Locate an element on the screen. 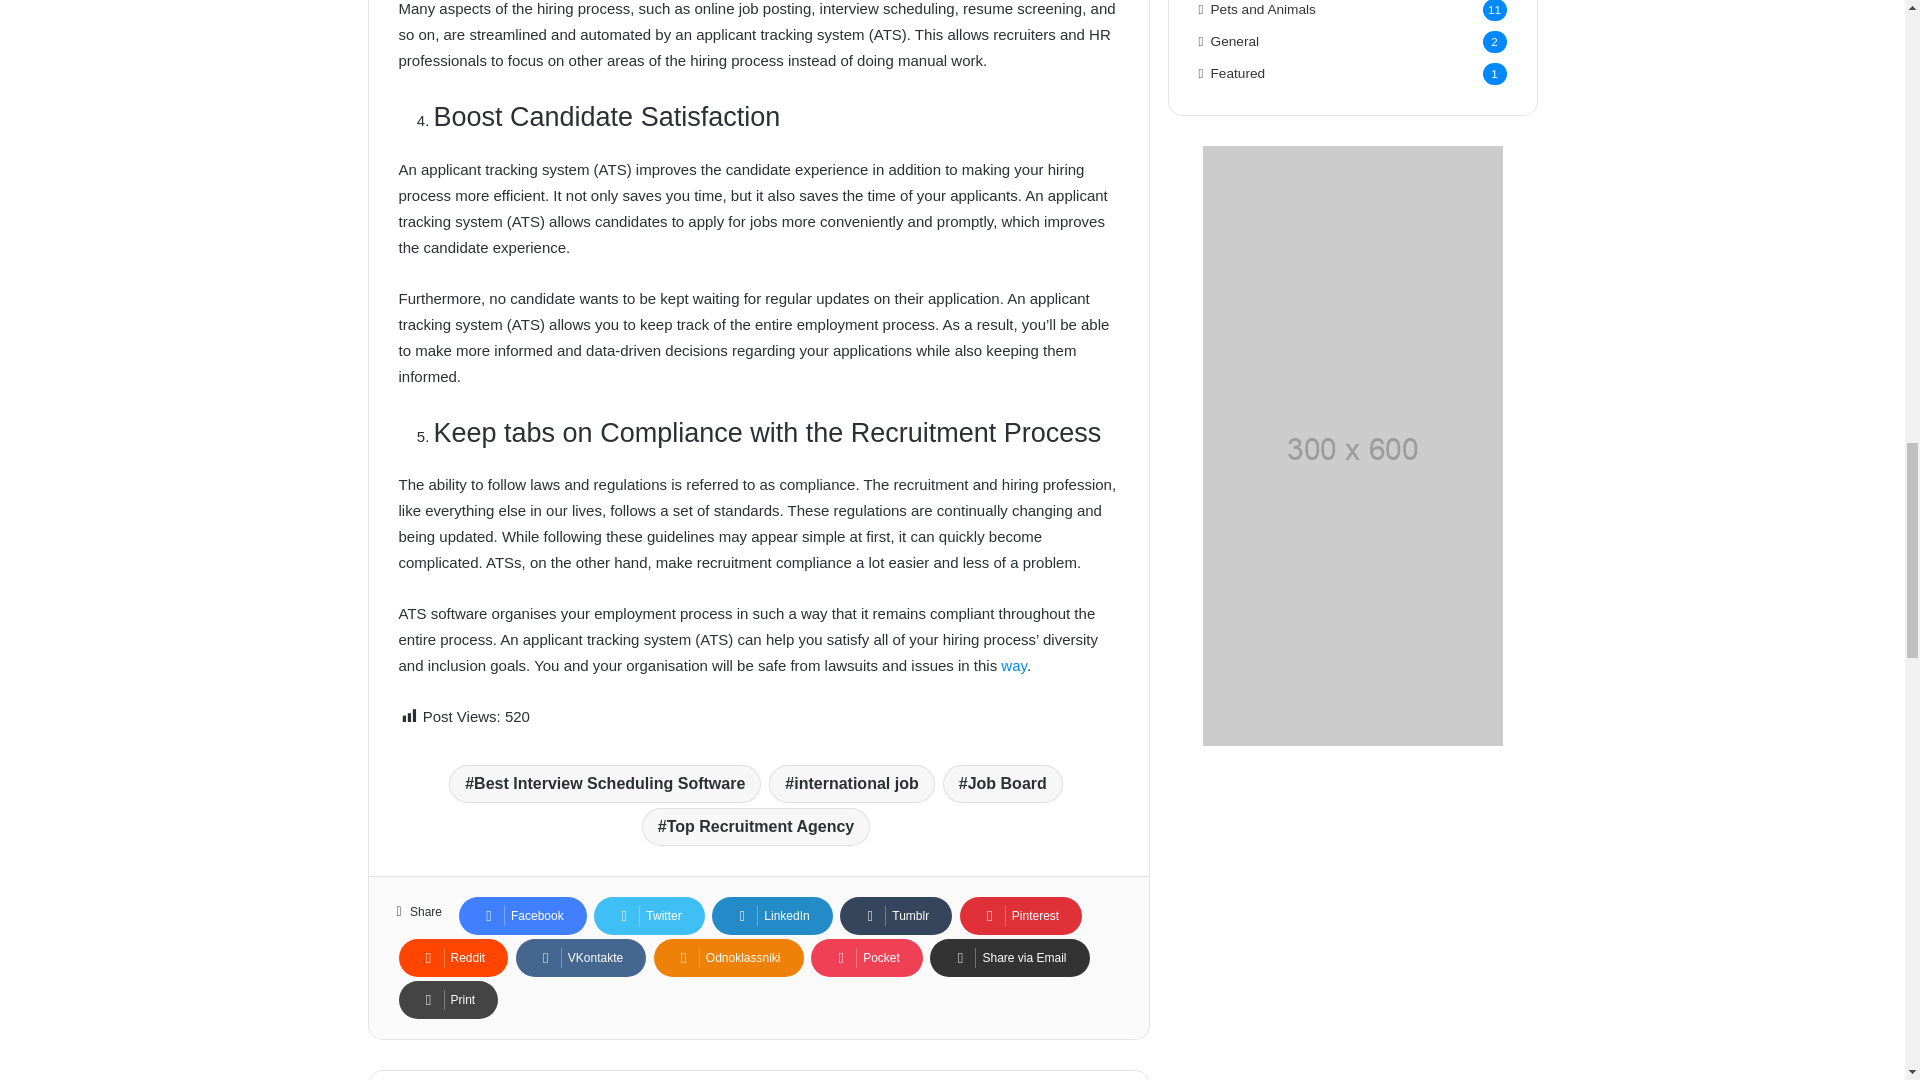 Image resolution: width=1920 pixels, height=1080 pixels. Facebook is located at coordinates (522, 916).